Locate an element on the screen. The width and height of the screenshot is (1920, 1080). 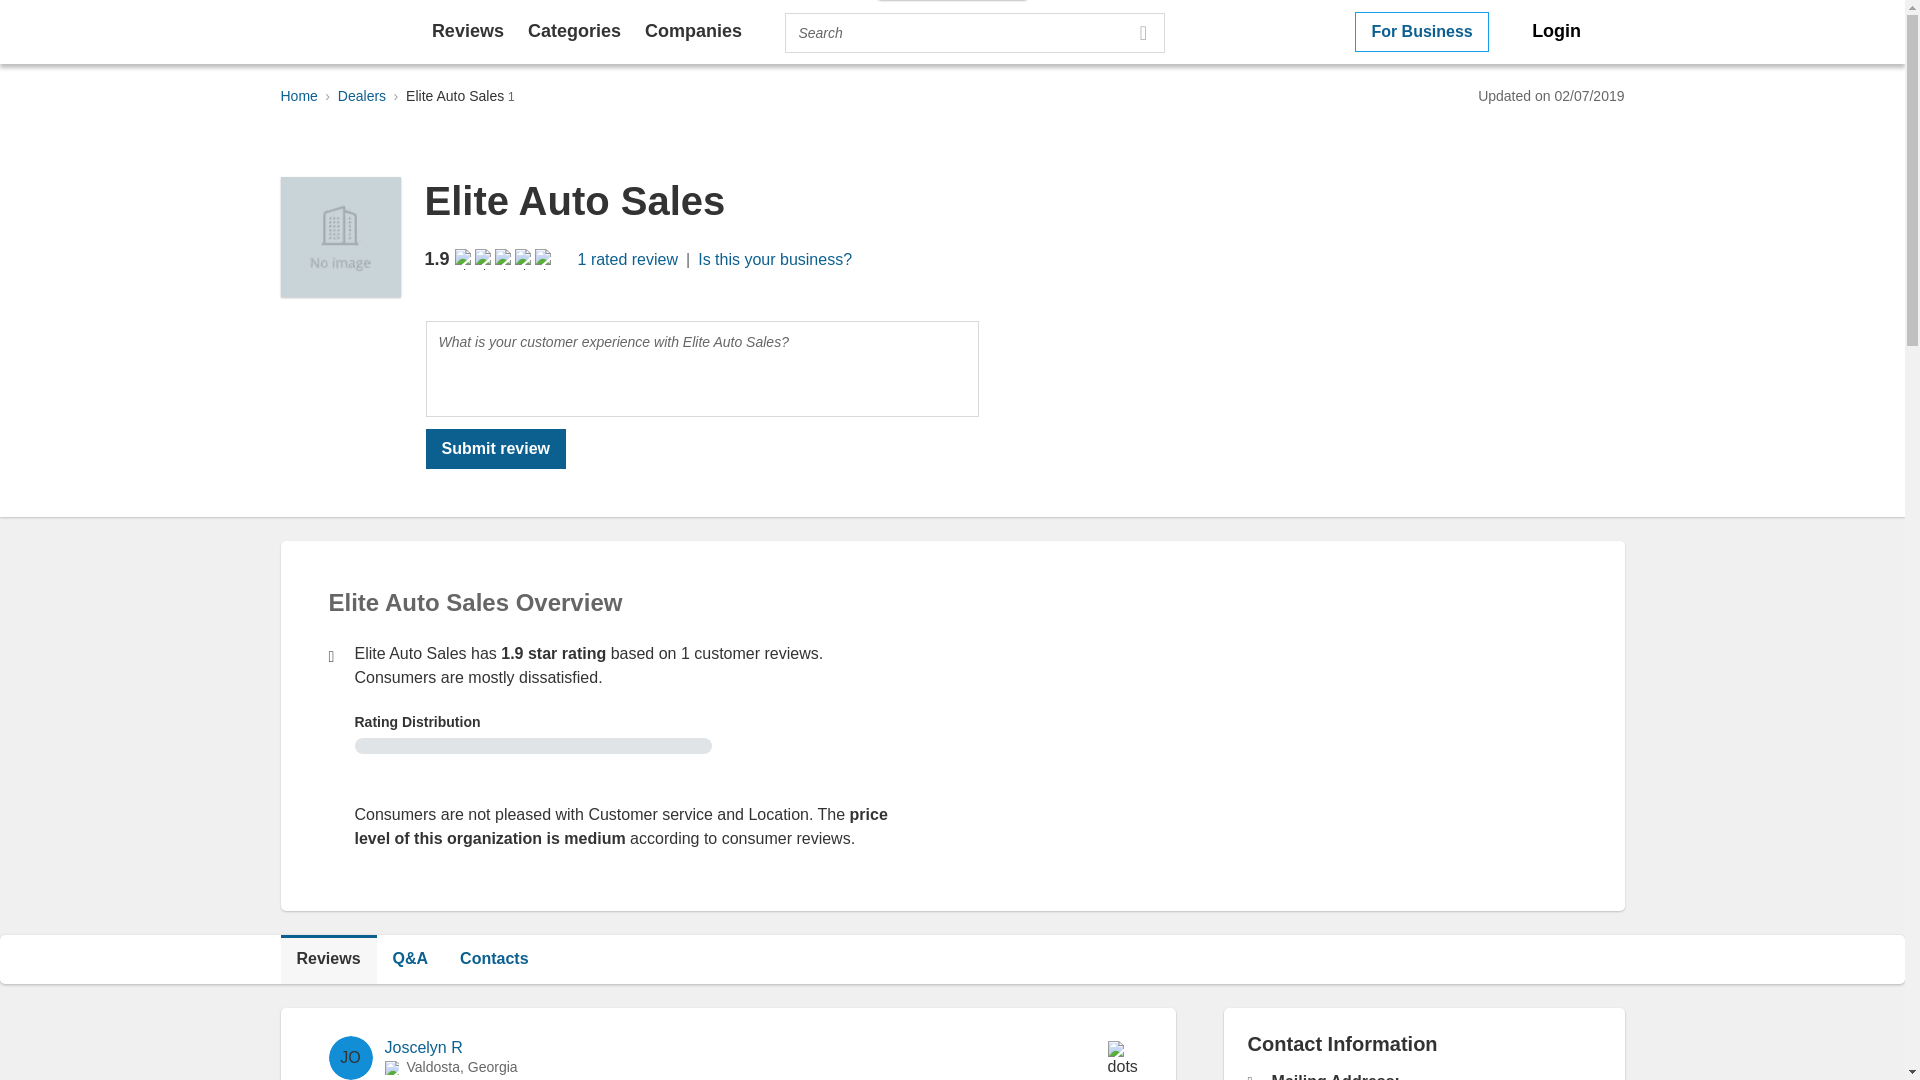
PissedConsumer is located at coordinates (334, 31).